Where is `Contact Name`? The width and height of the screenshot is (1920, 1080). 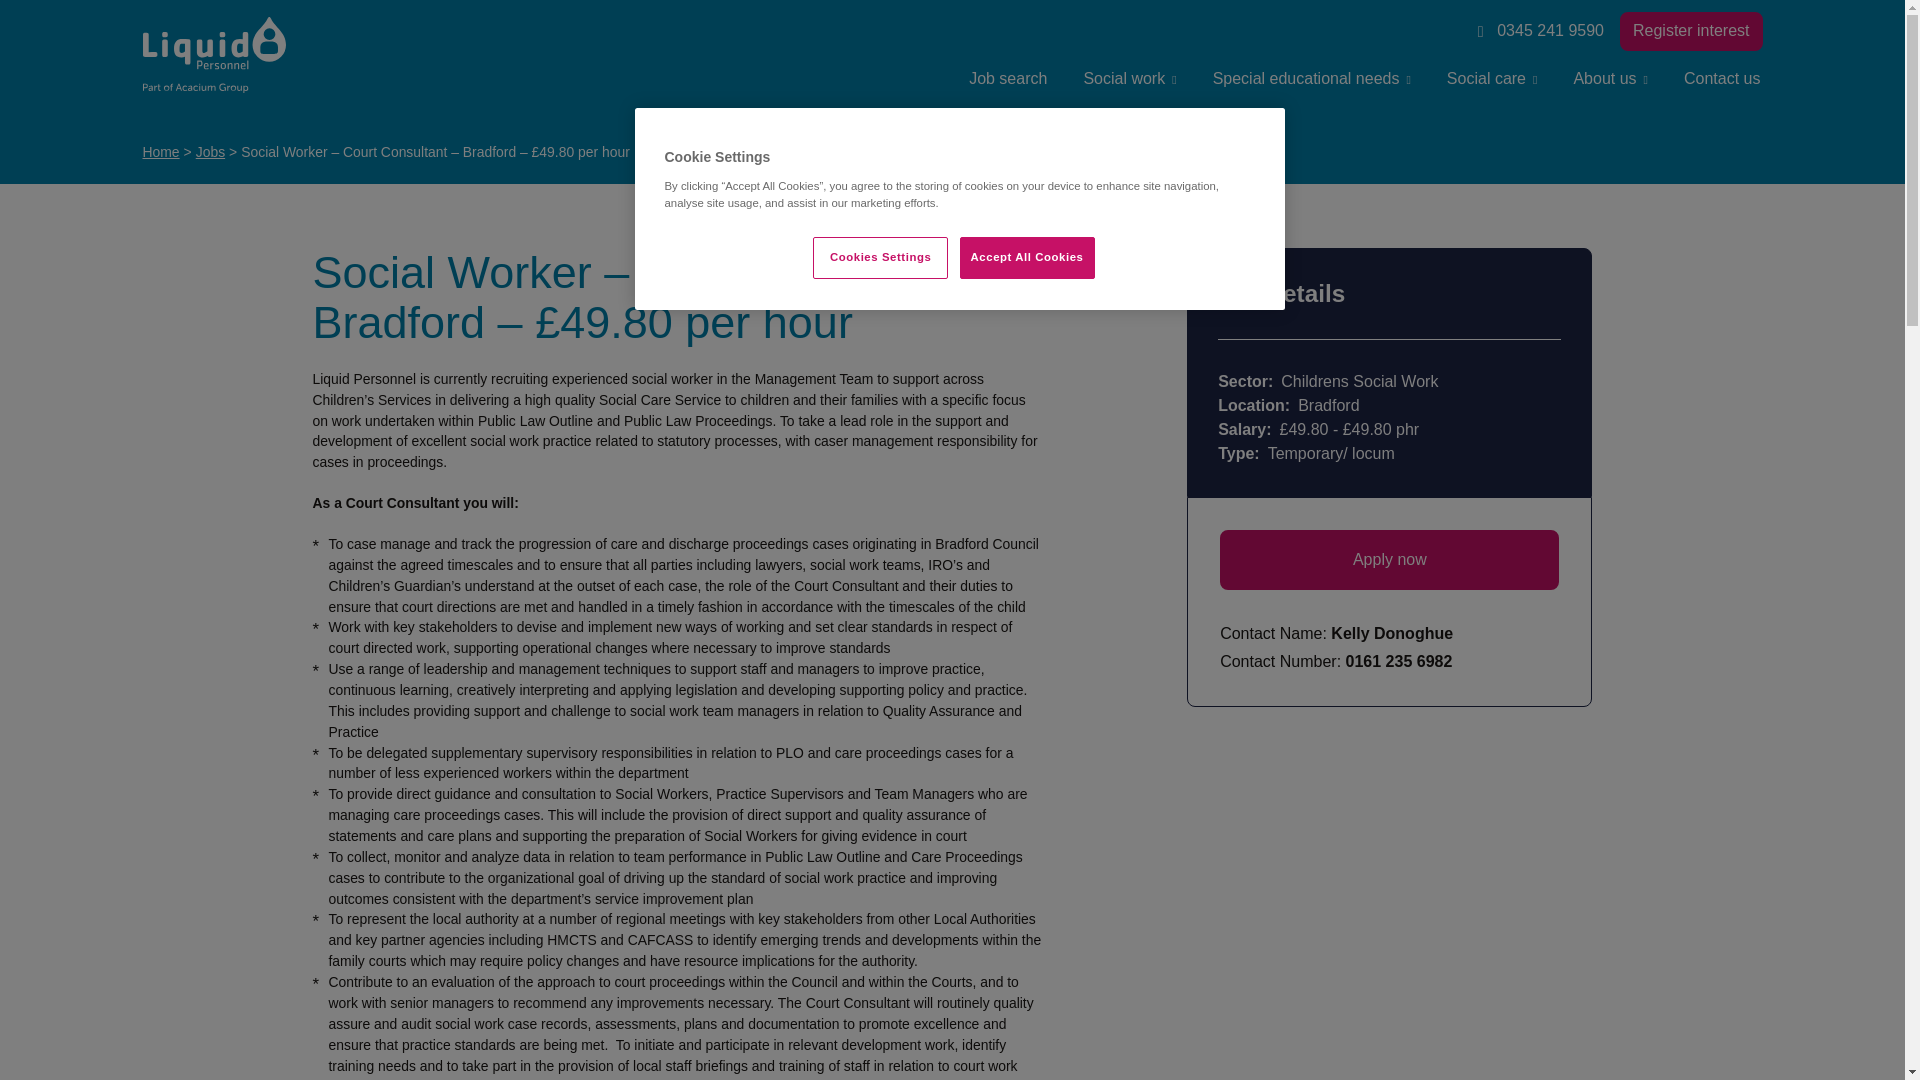 Contact Name is located at coordinates (1389, 636).